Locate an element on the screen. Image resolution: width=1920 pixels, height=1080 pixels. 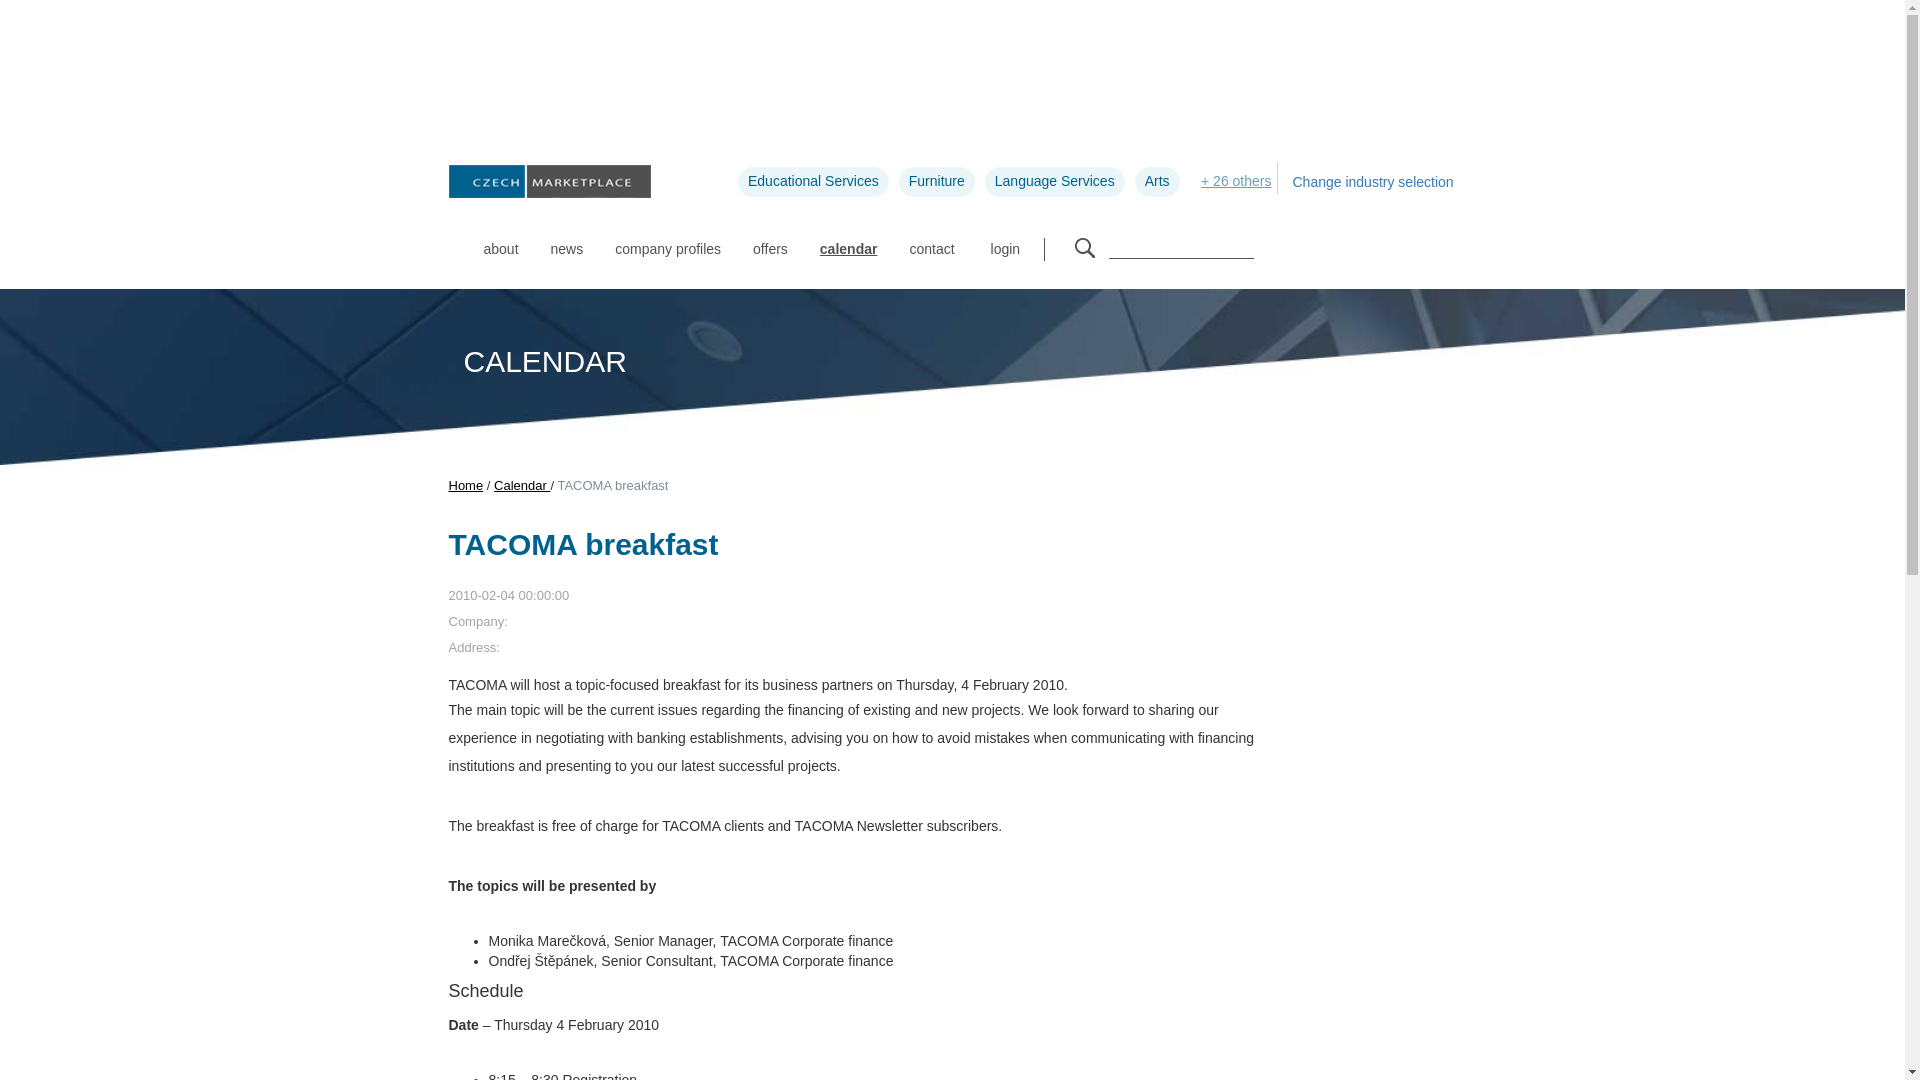
offers is located at coordinates (770, 238).